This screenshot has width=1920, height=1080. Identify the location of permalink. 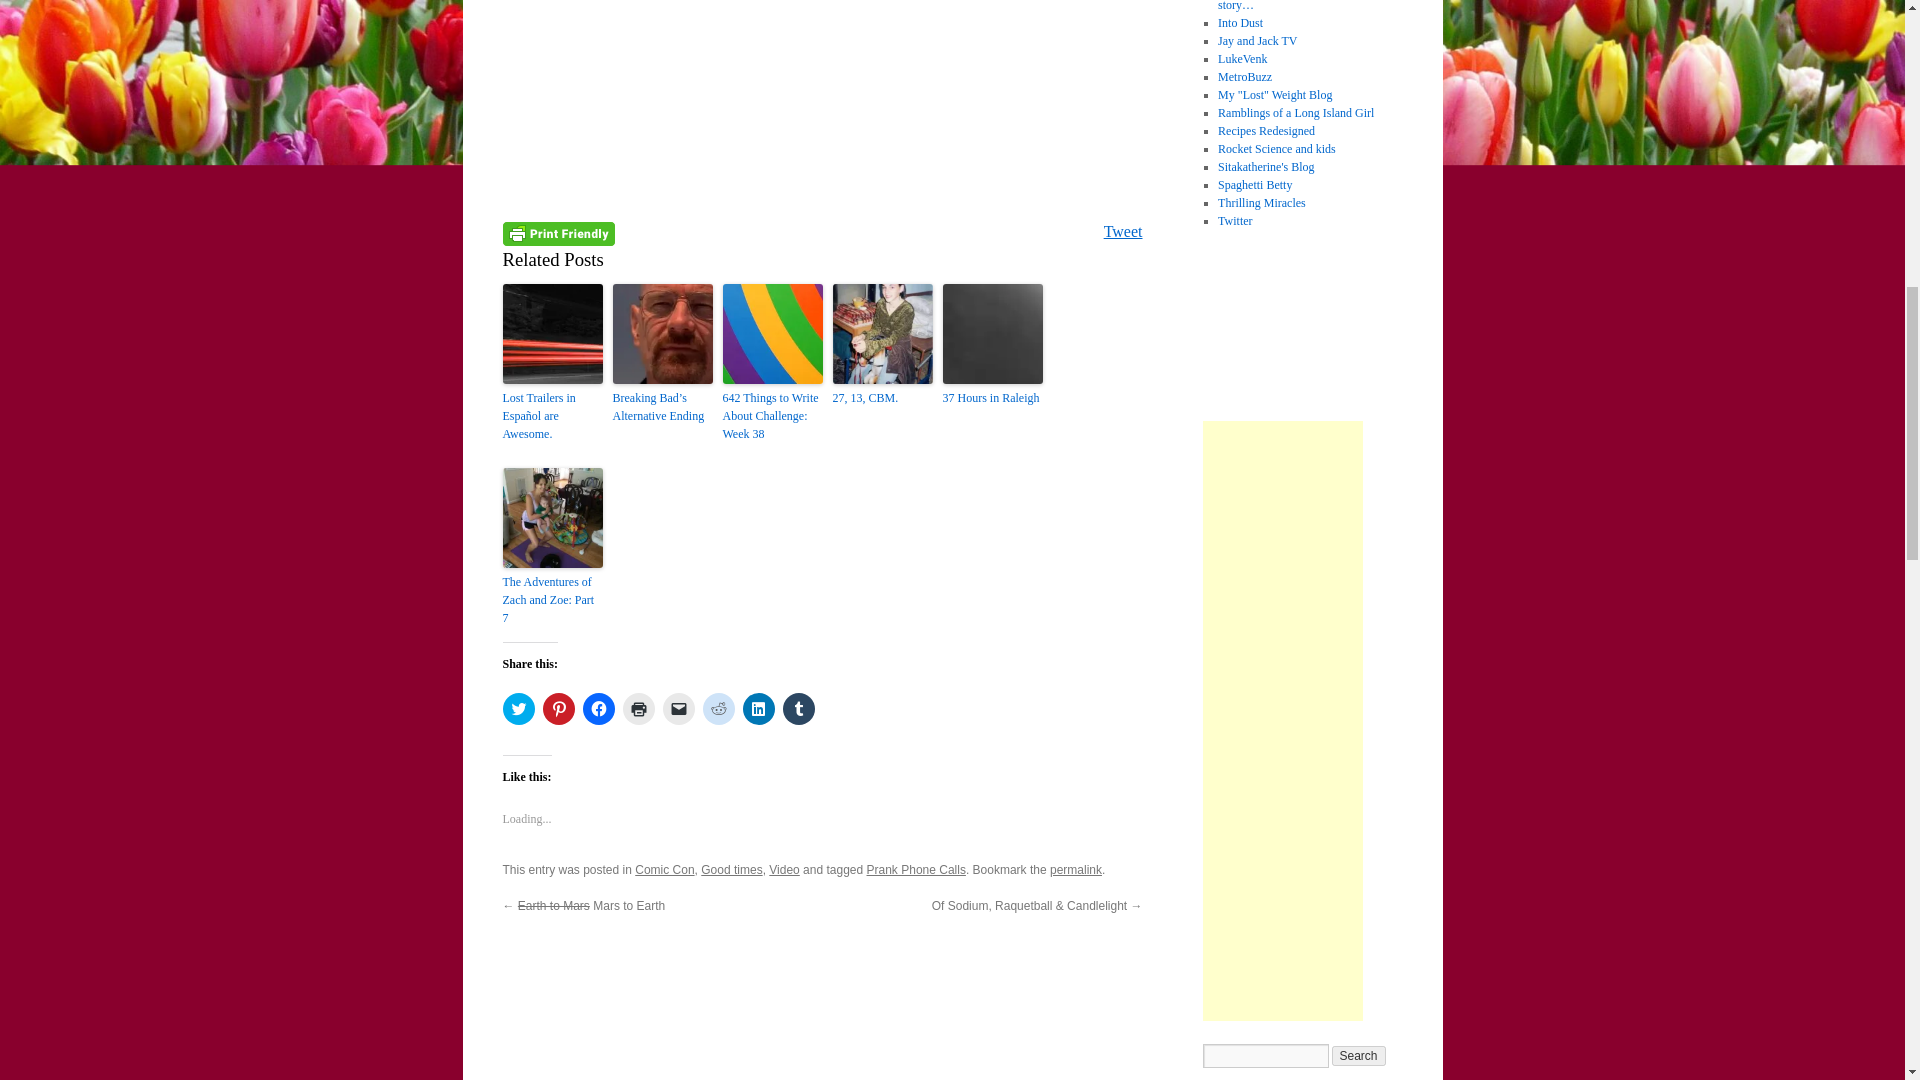
(1076, 869).